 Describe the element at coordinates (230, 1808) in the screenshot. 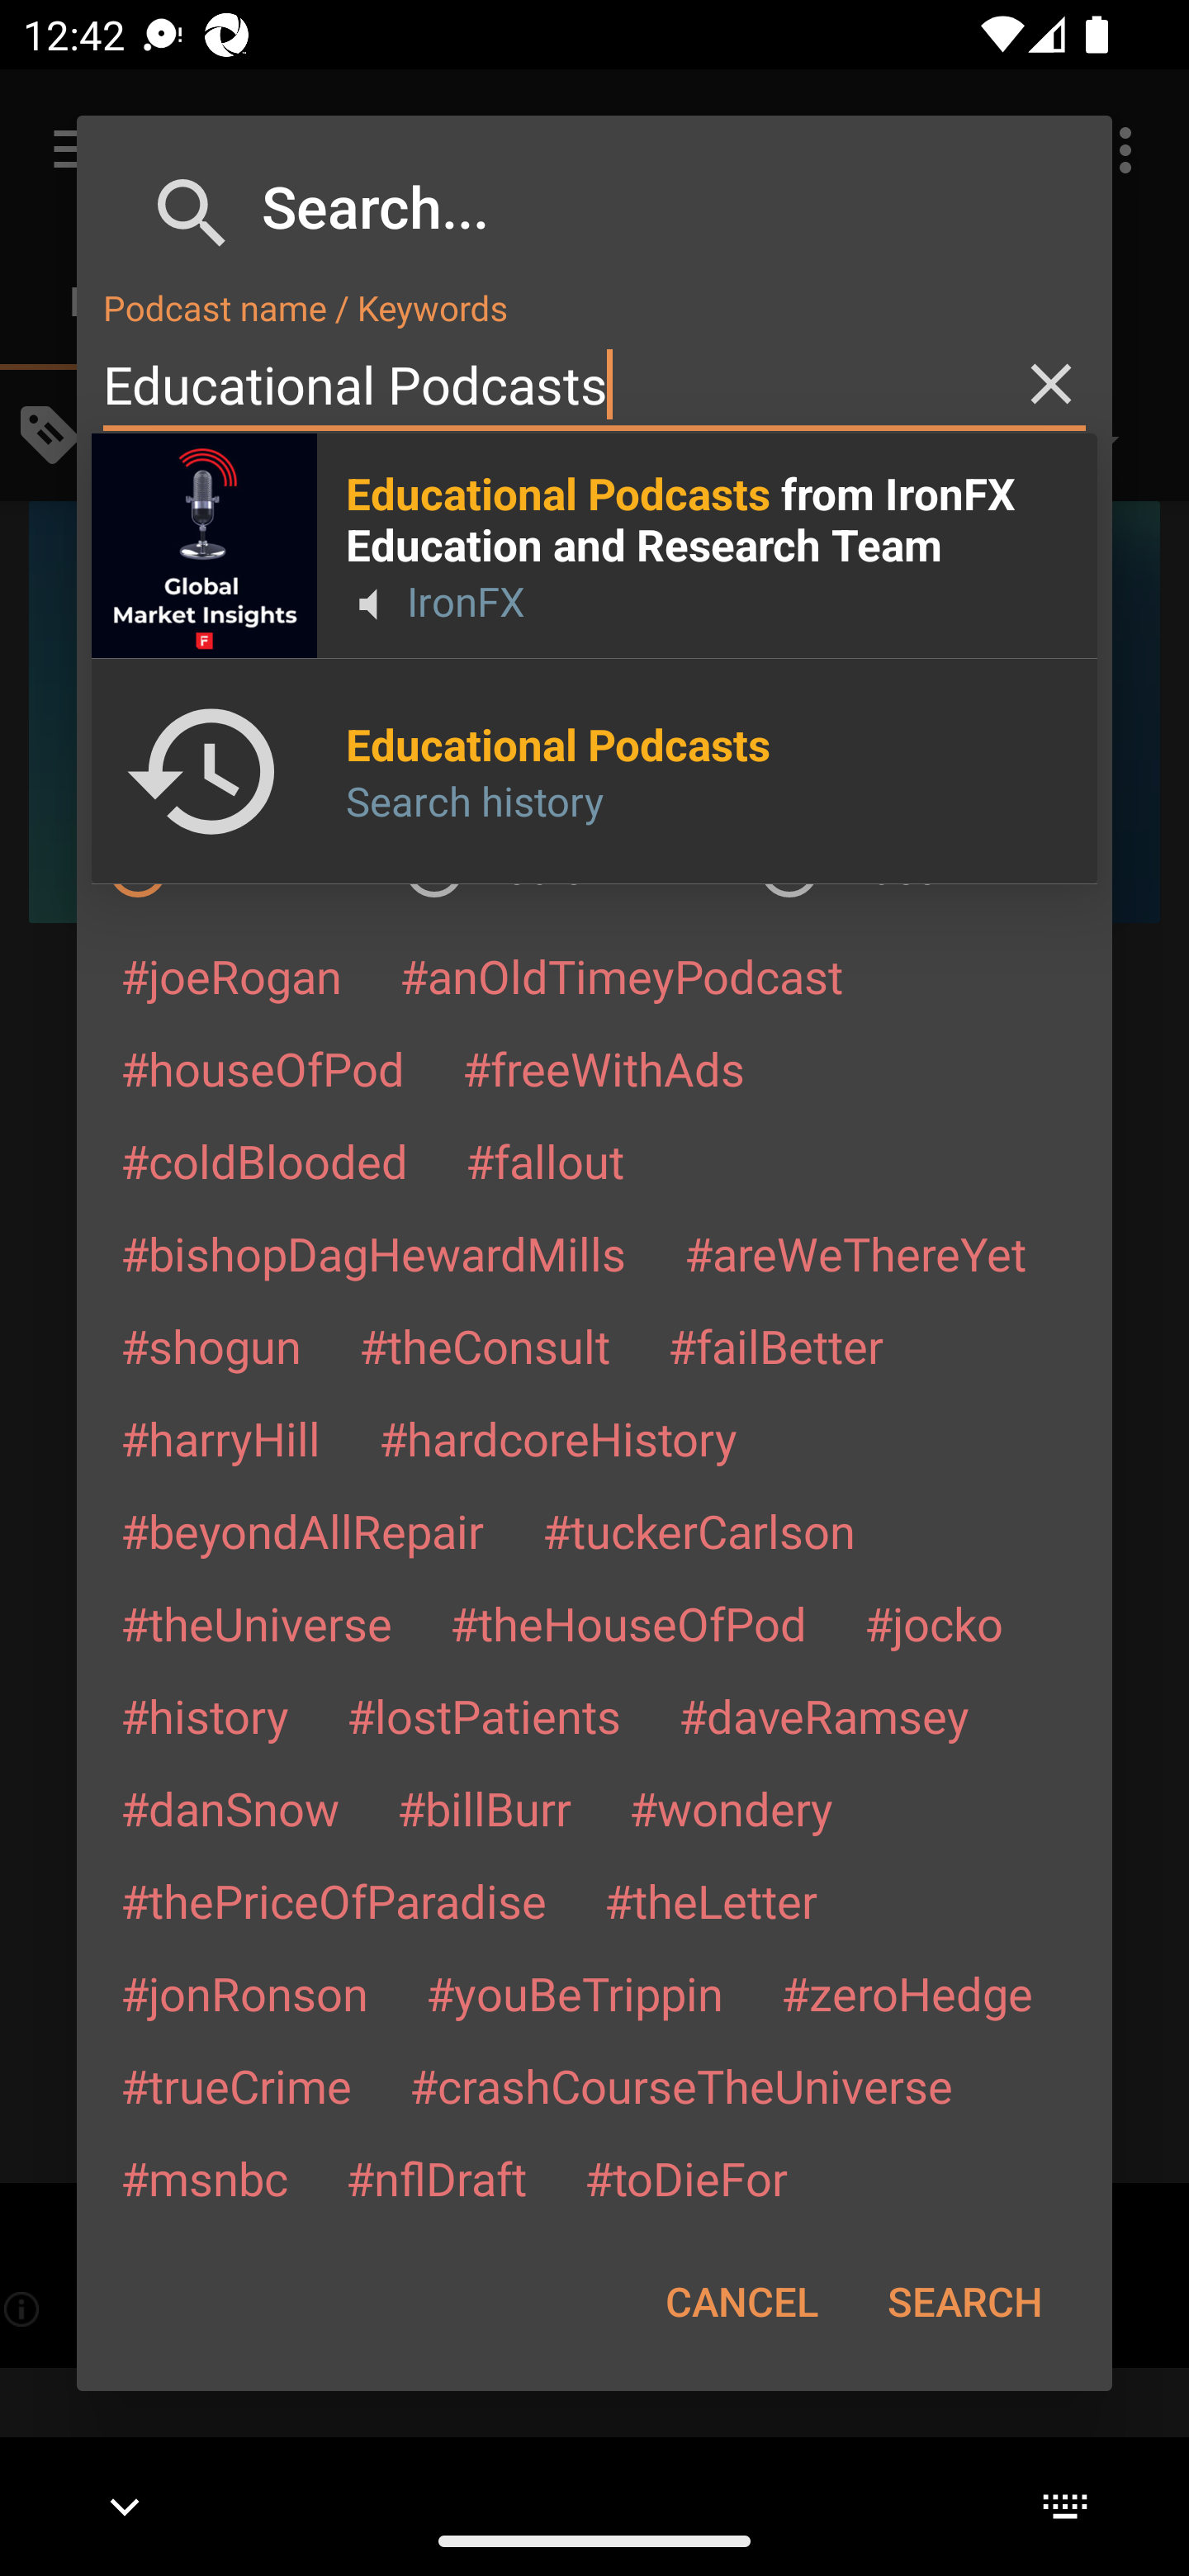

I see `#danSnow` at that location.